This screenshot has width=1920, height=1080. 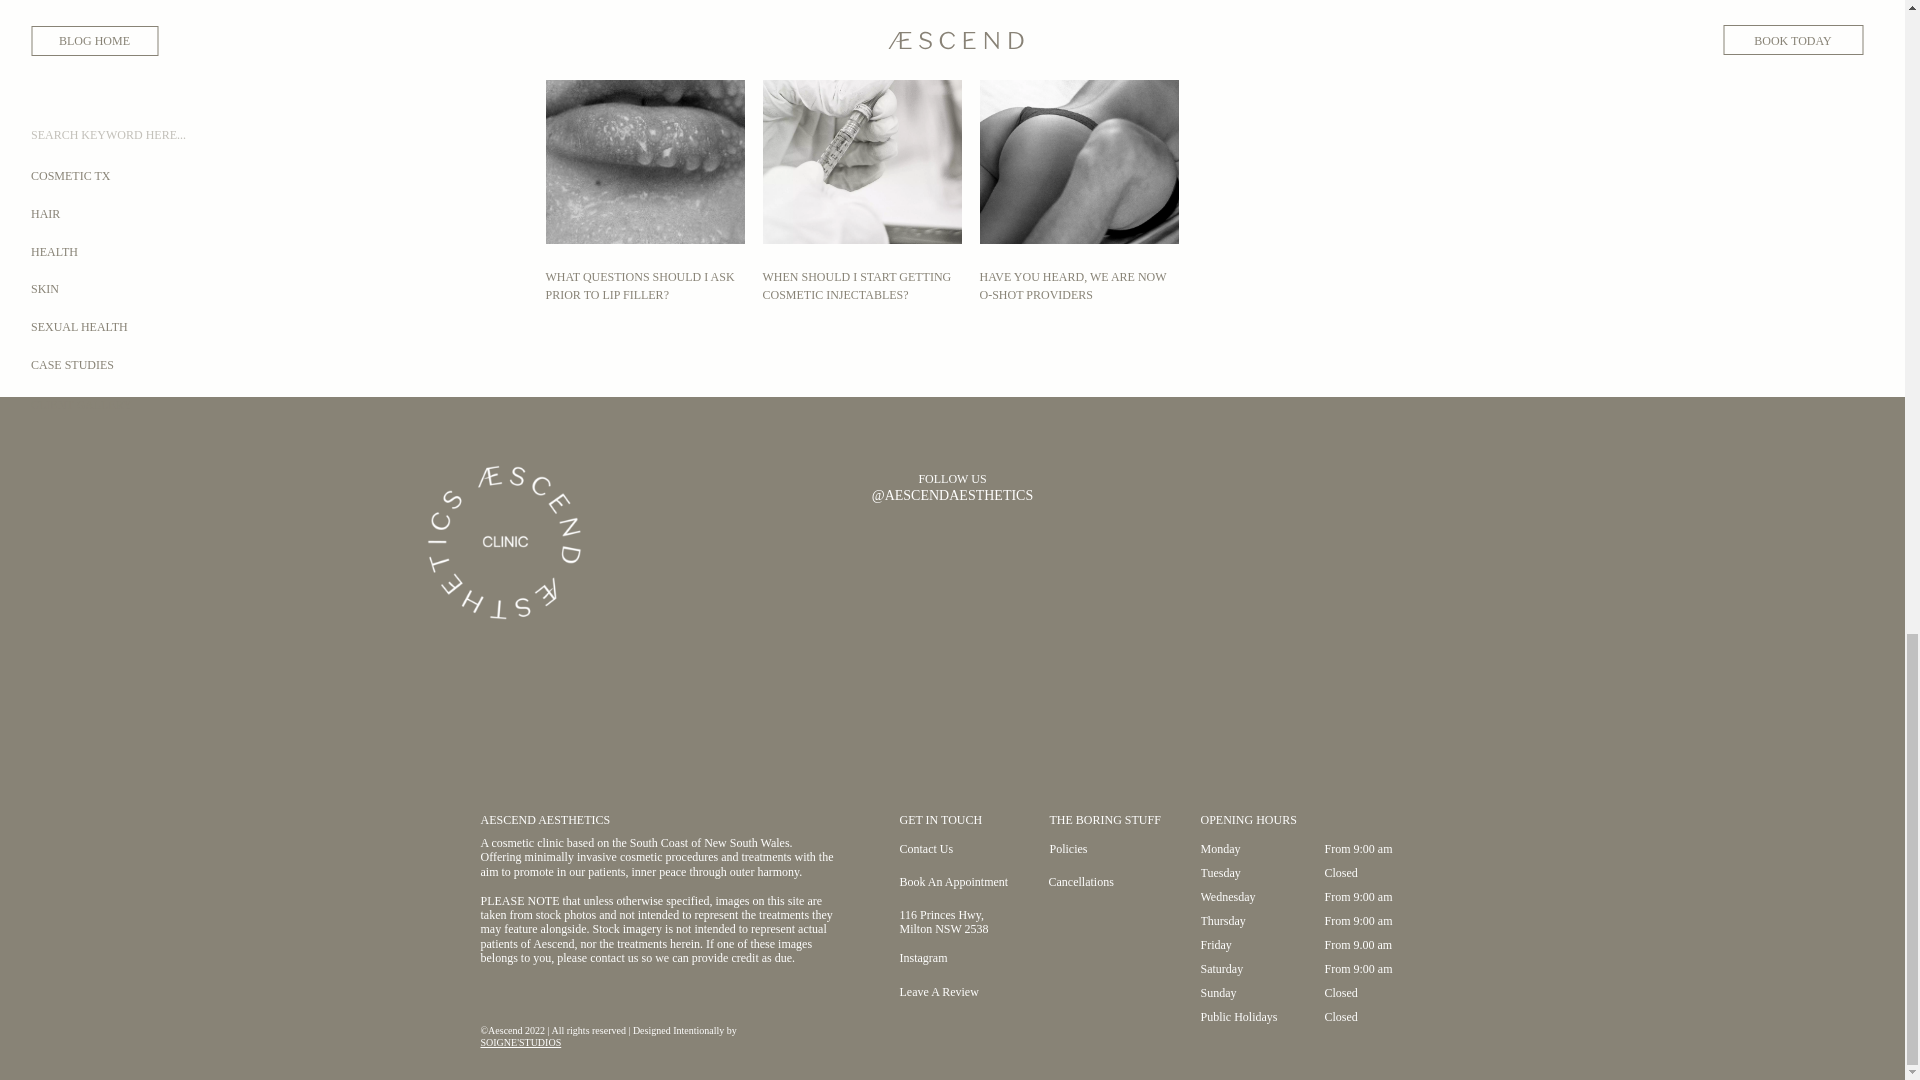 What do you see at coordinates (962, 851) in the screenshot?
I see `Contact Us` at bounding box center [962, 851].